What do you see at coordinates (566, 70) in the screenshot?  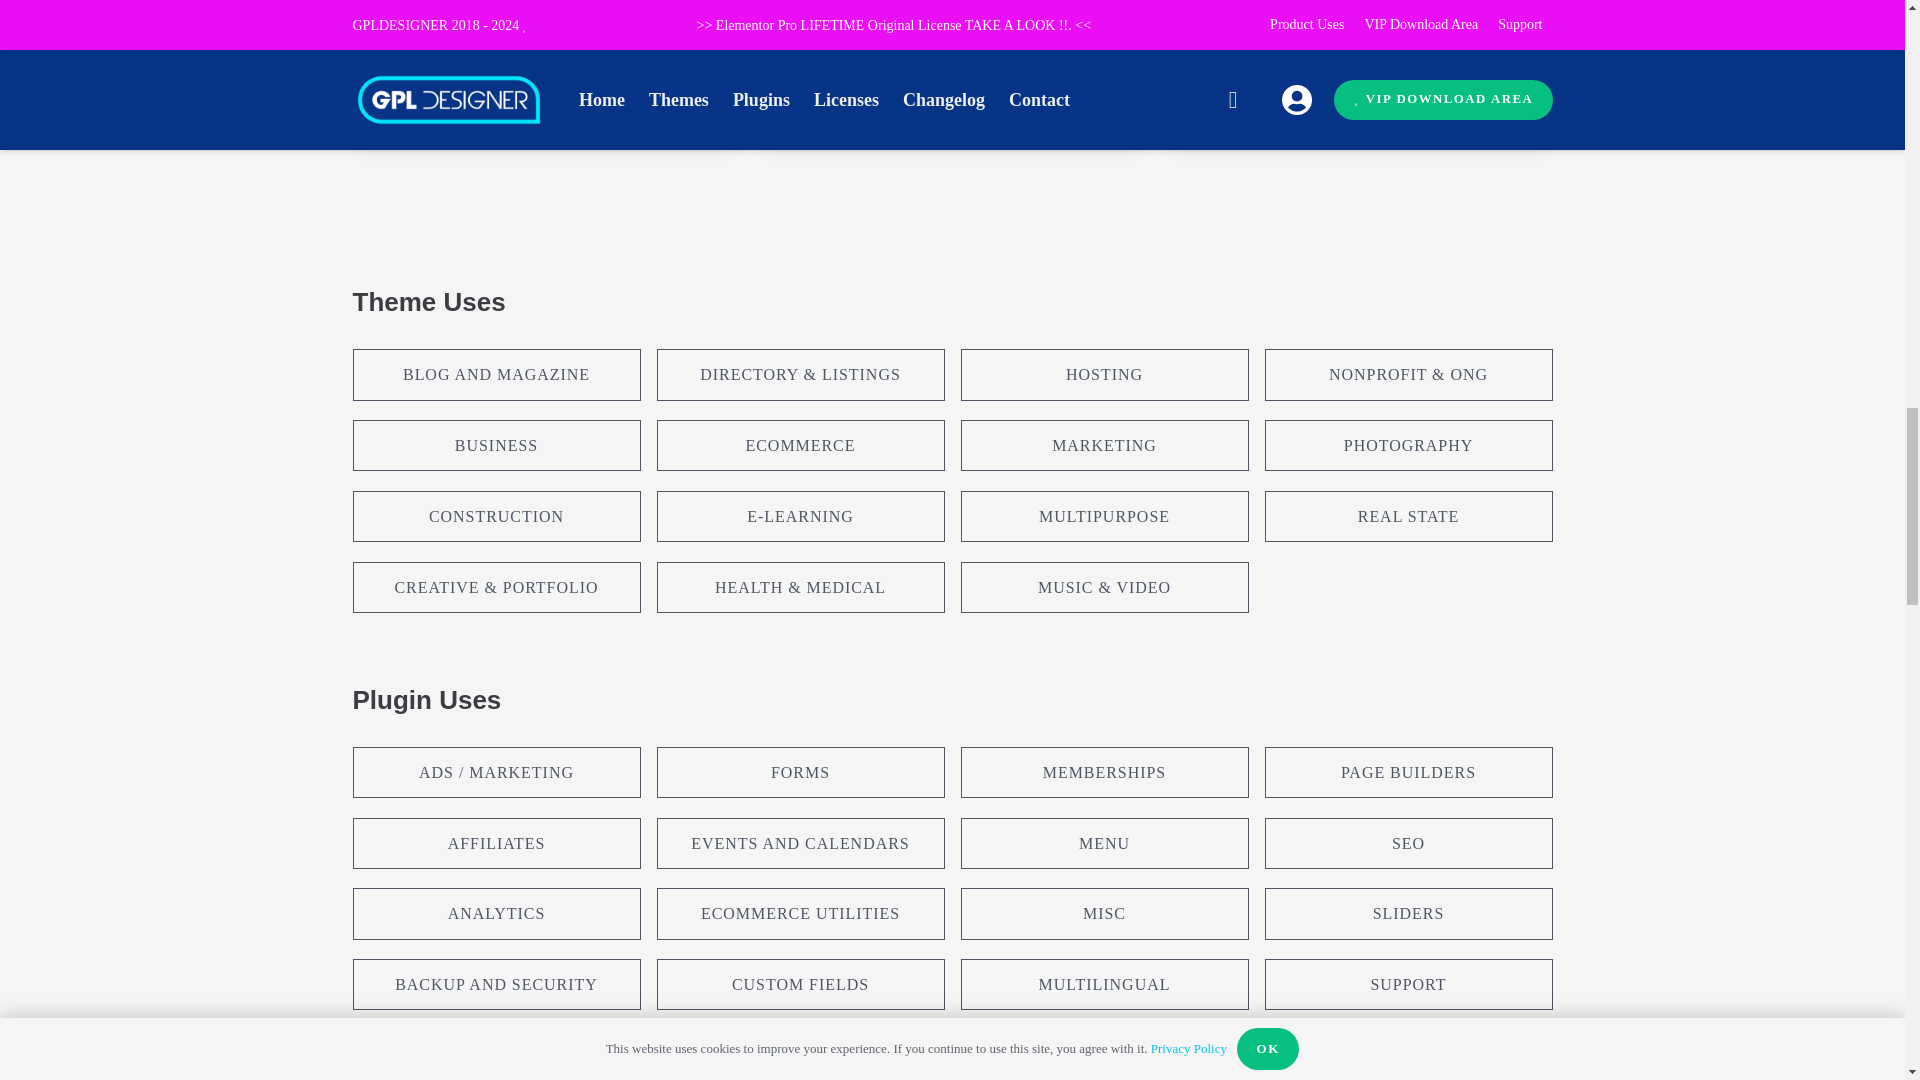 I see `Others` at bounding box center [566, 70].